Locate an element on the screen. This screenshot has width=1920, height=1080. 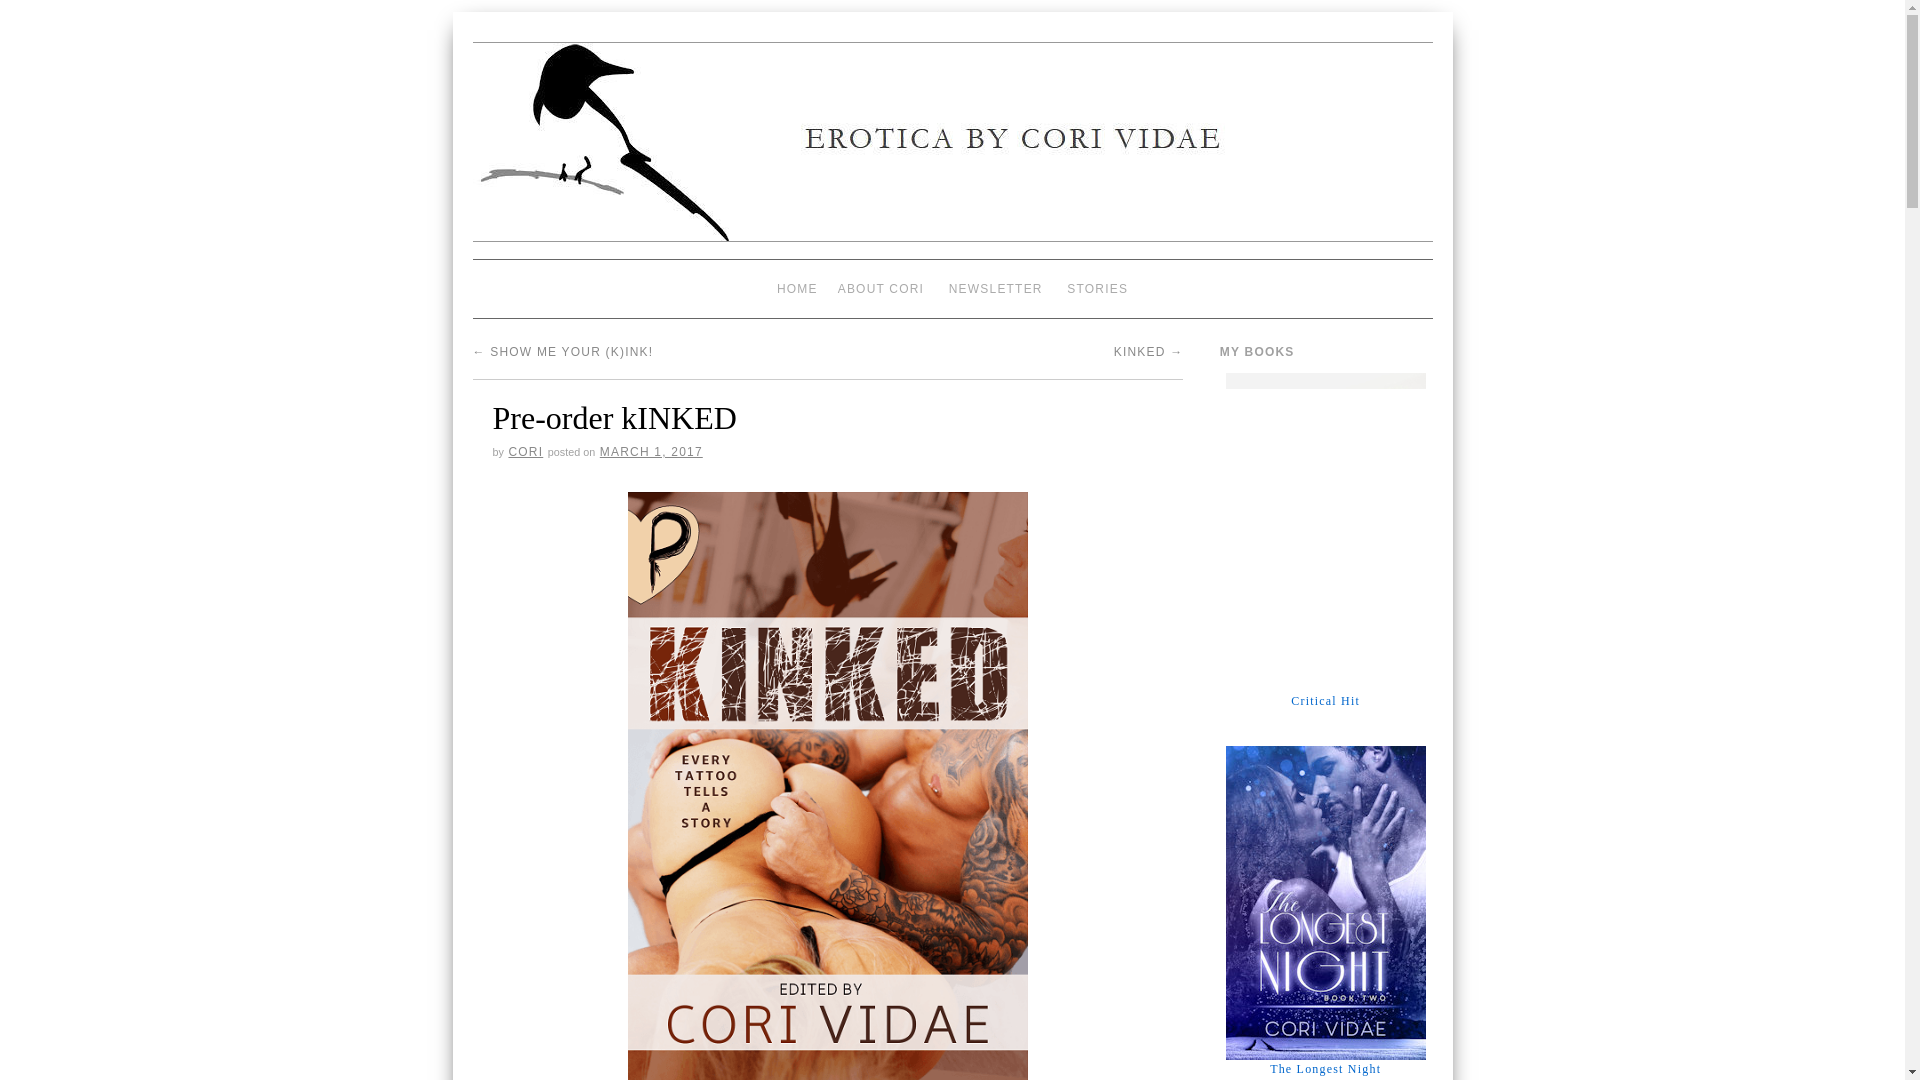
CORI is located at coordinates (526, 452).